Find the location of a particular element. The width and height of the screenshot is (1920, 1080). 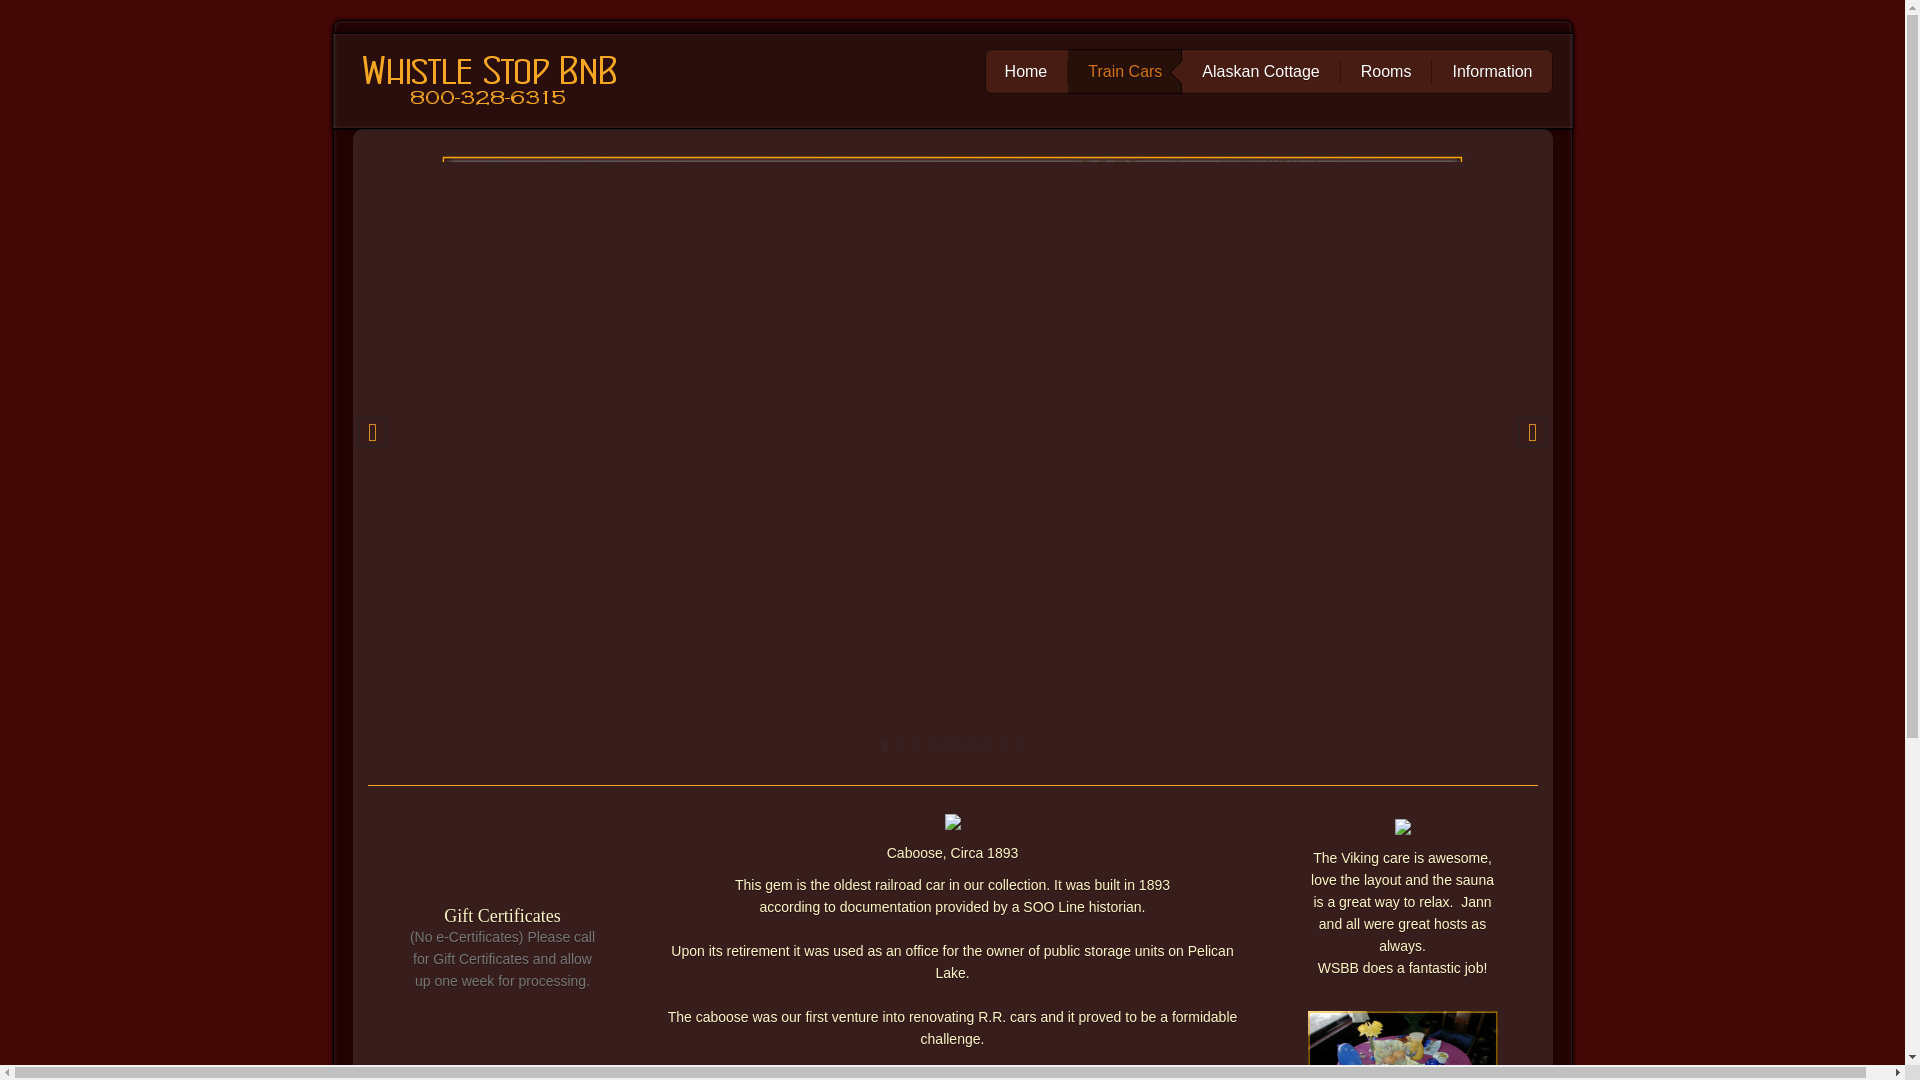

6 is located at coordinates (960, 746).